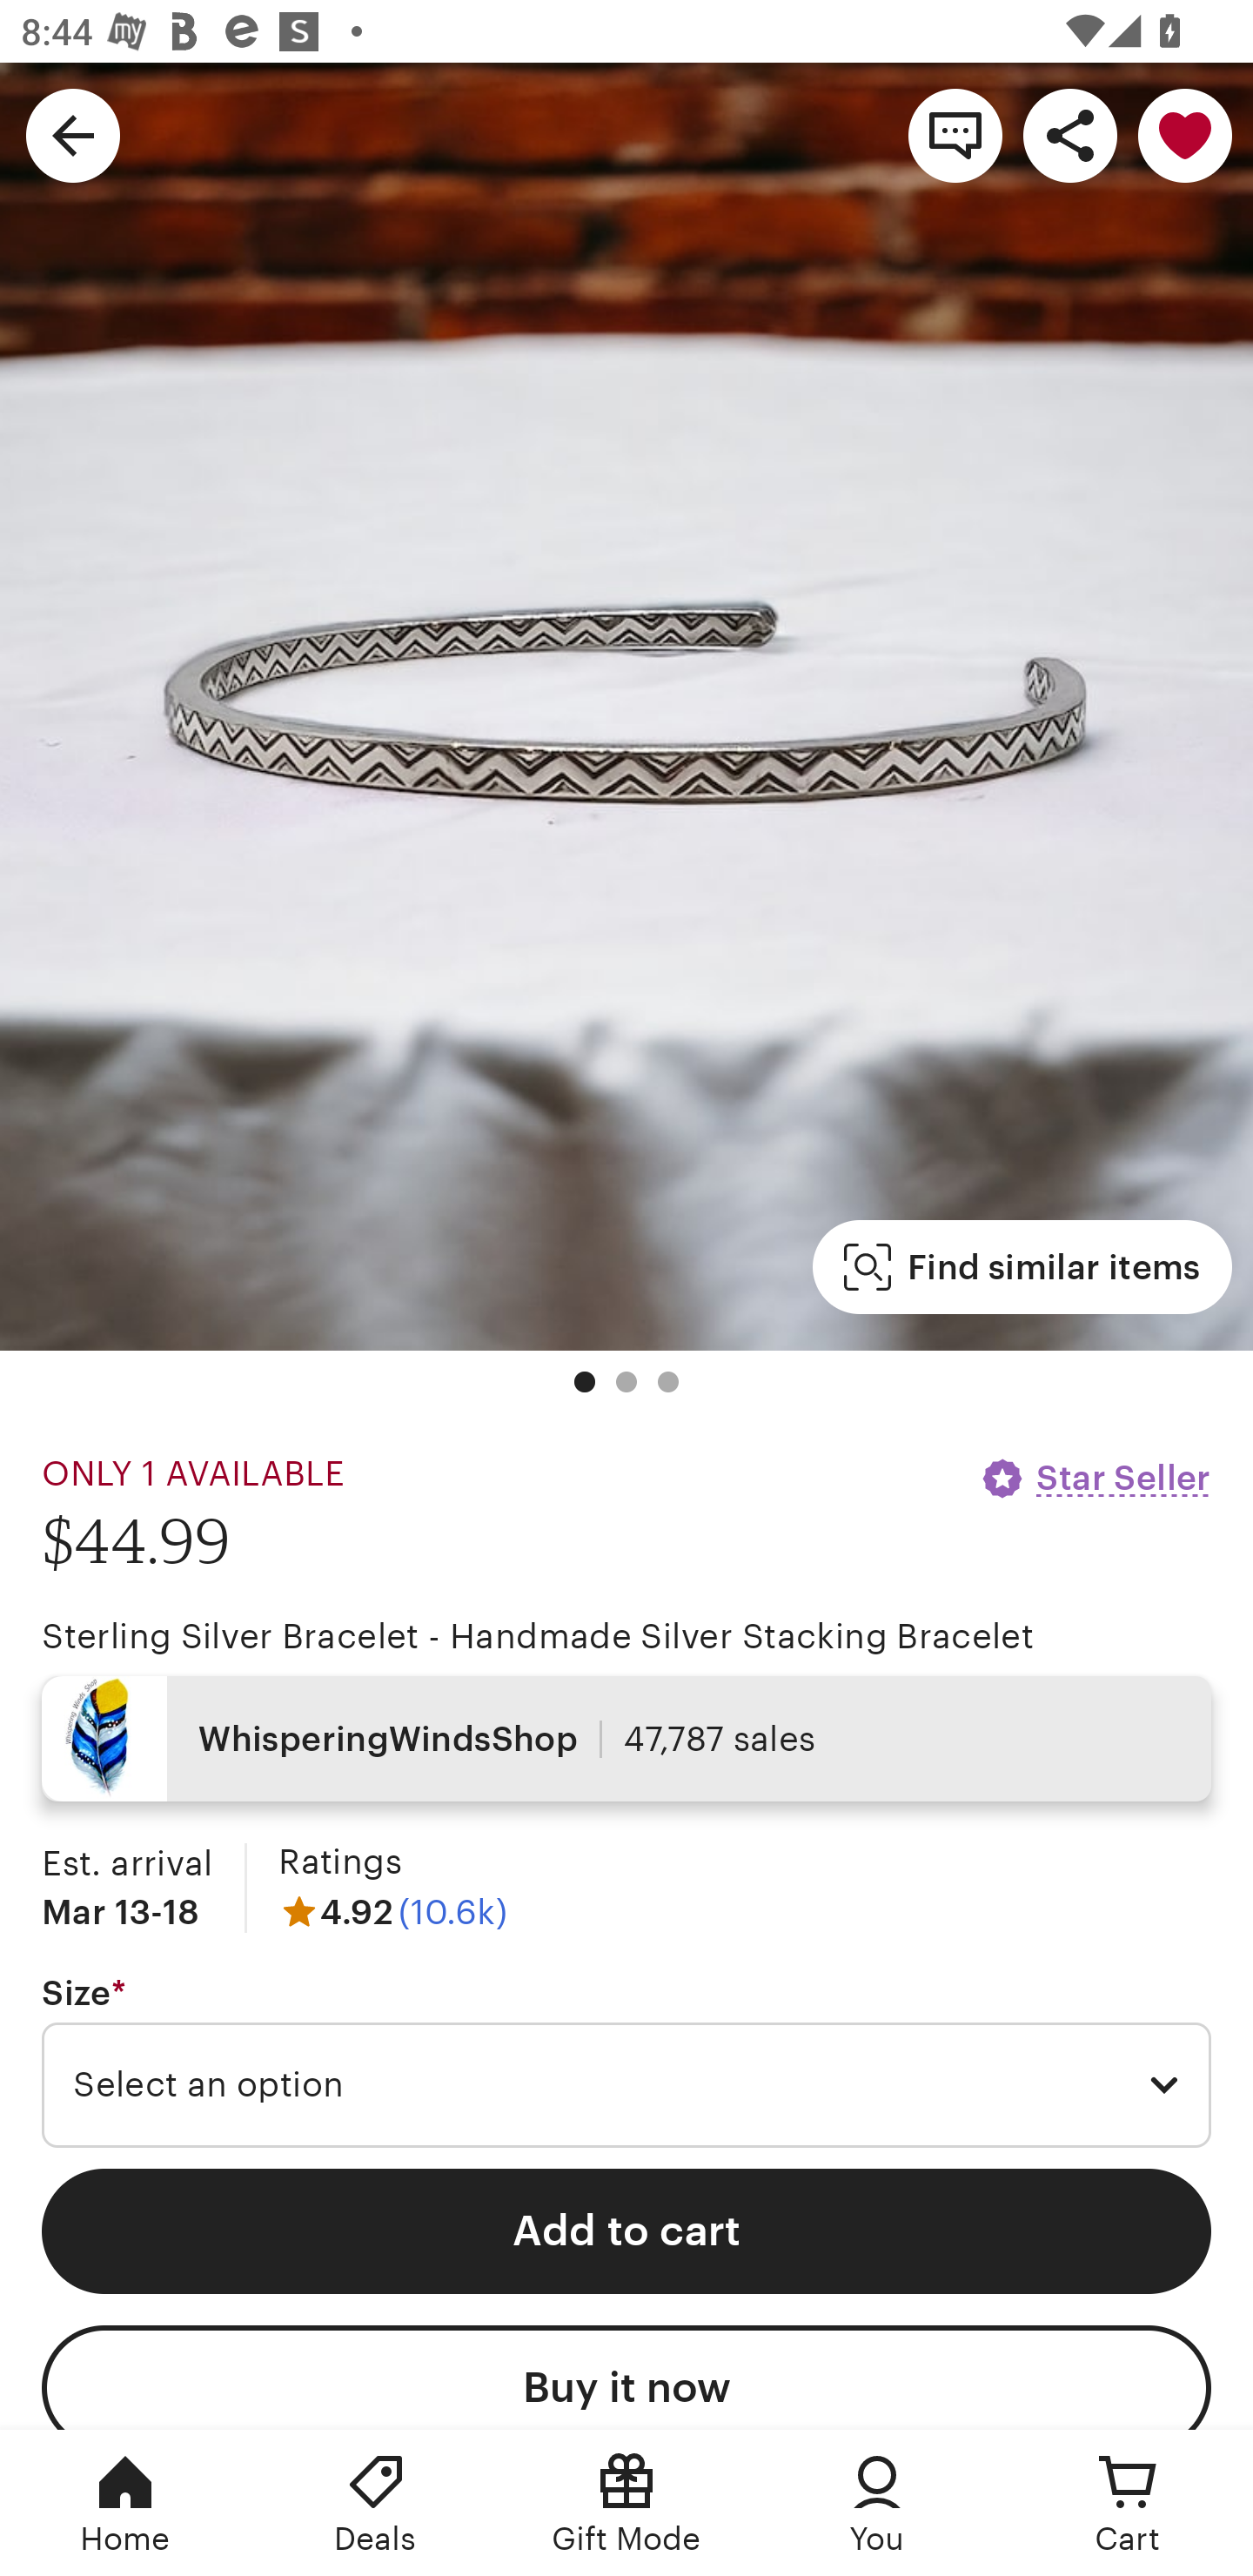  Describe the element at coordinates (73, 134) in the screenshot. I see `Navigate up` at that location.